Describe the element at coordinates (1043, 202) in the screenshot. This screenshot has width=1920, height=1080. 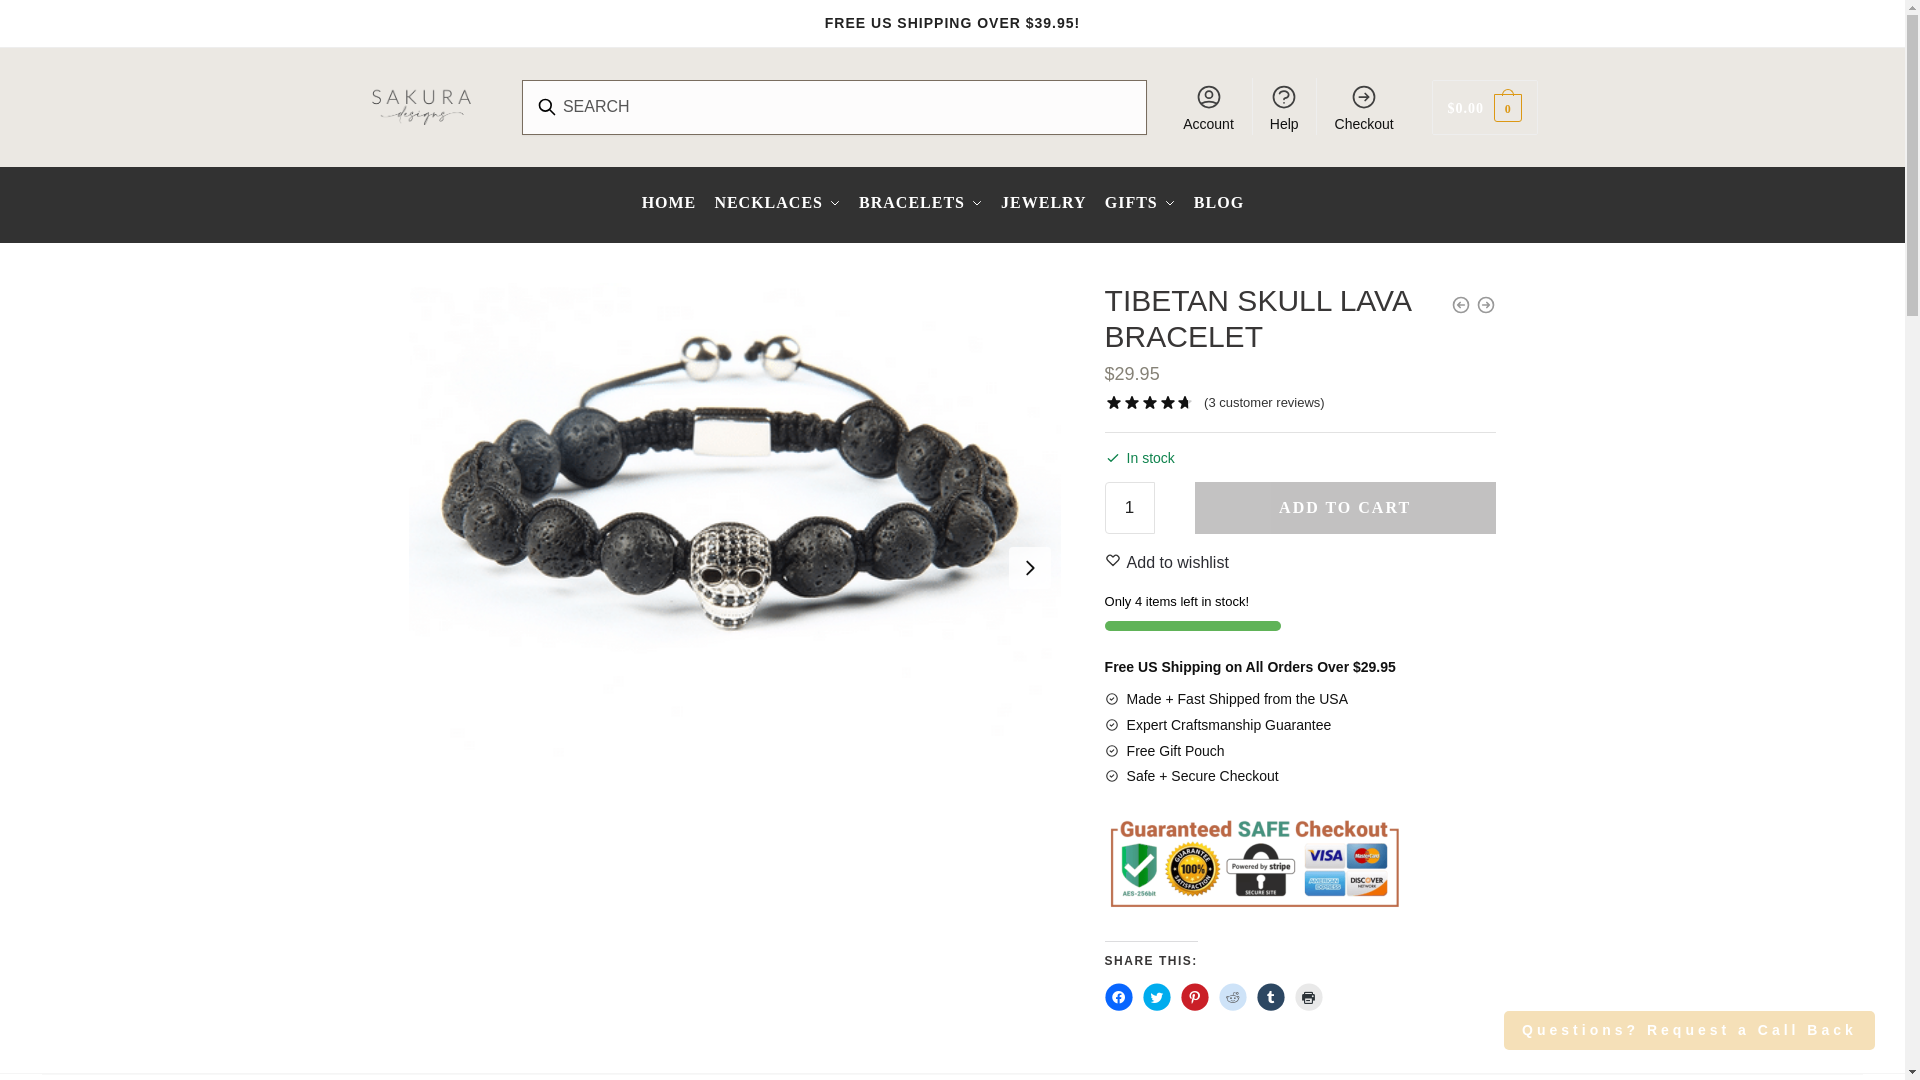
I see `JEWELRY` at that location.